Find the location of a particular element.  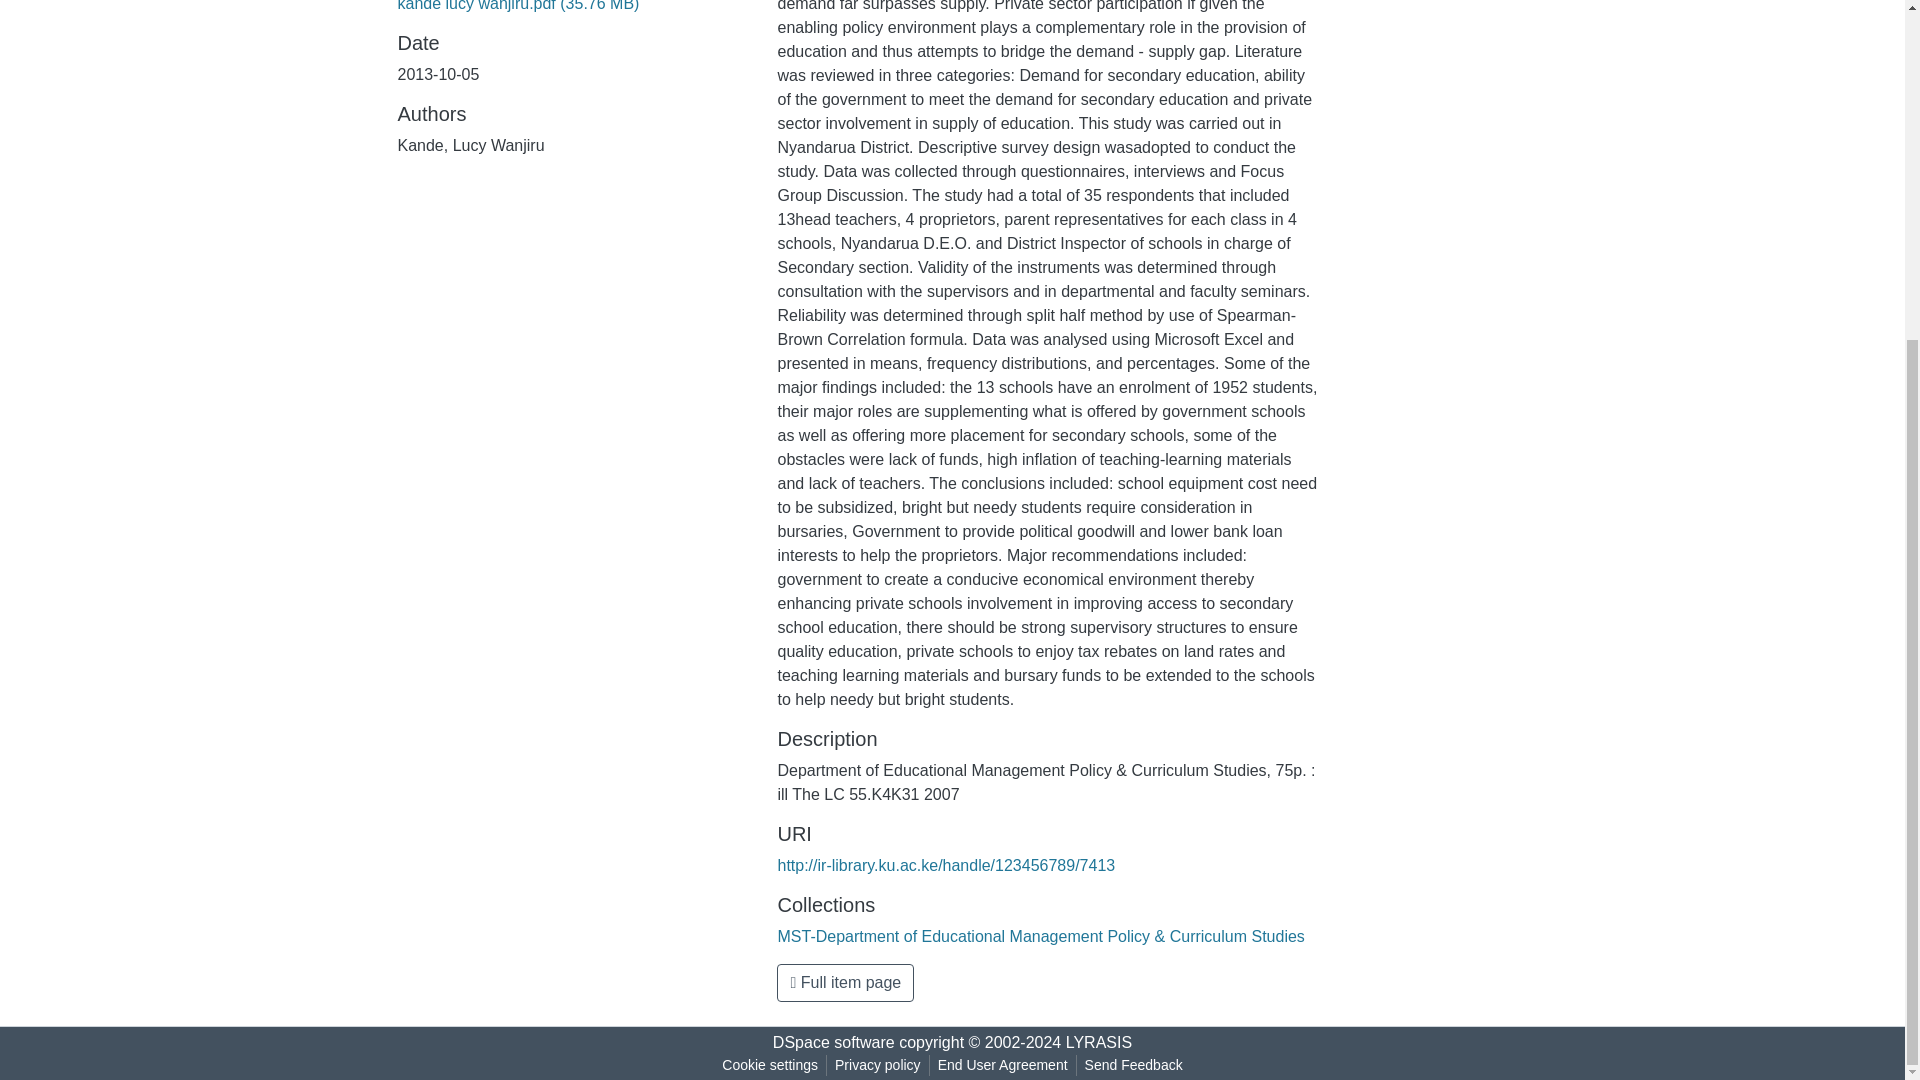

Send Feedback is located at coordinates (1134, 1065).